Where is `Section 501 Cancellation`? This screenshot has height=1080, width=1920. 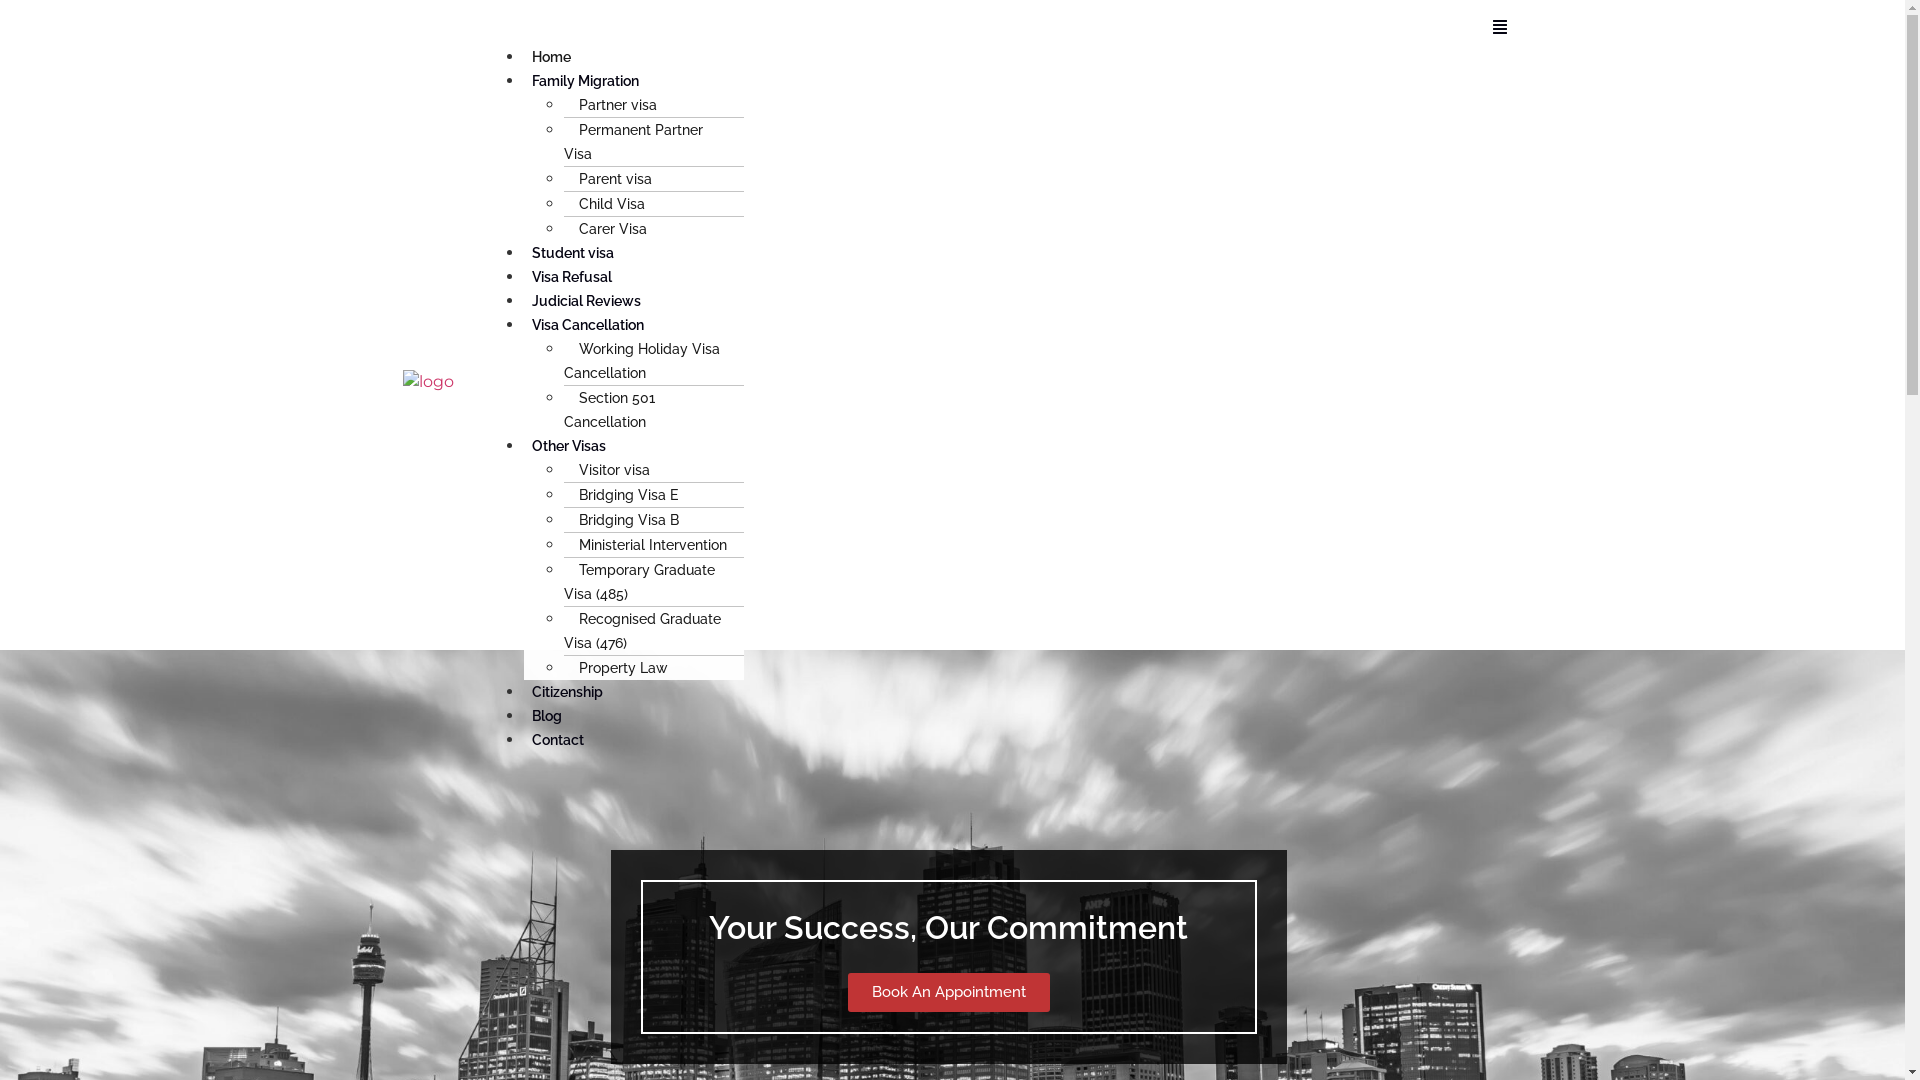 Section 501 Cancellation is located at coordinates (612, 410).